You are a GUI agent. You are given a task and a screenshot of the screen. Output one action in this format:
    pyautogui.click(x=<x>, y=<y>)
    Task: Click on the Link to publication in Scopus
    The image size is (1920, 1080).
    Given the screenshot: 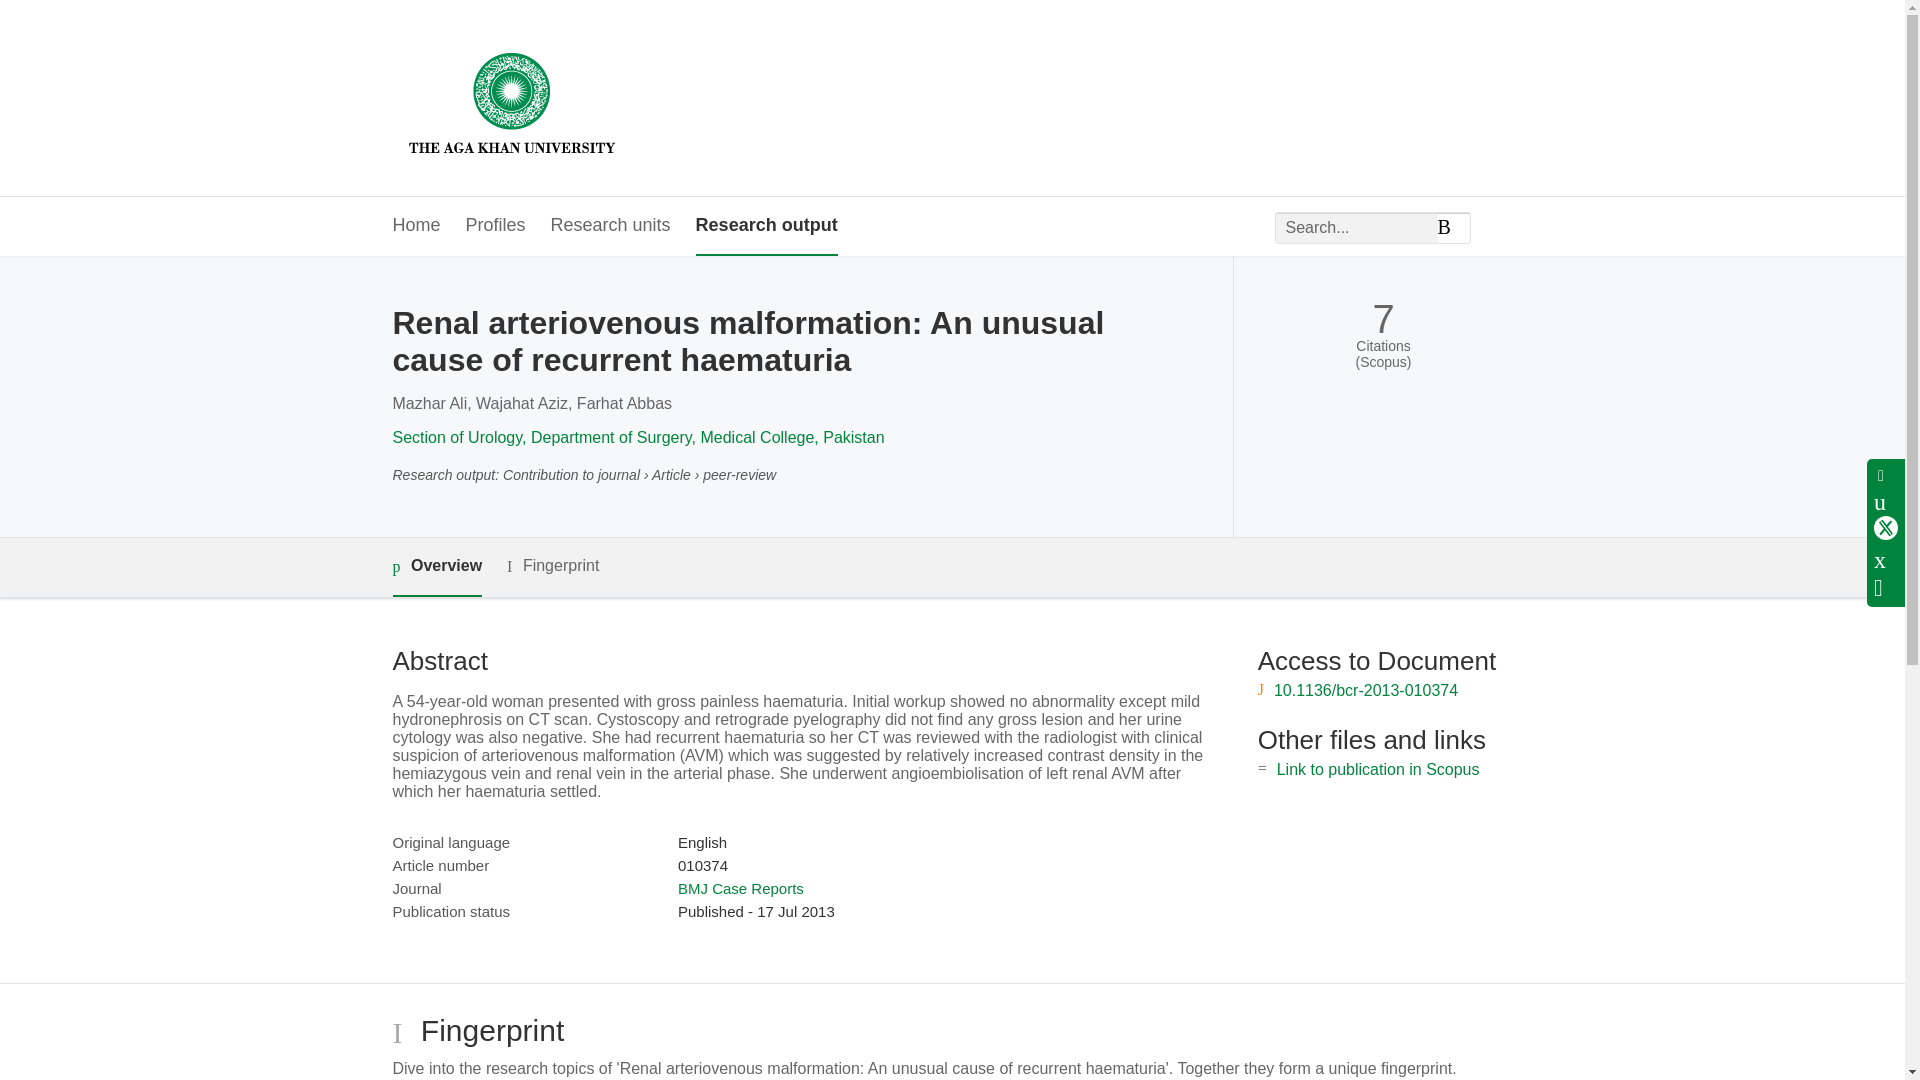 What is the action you would take?
    pyautogui.click(x=1378, y=769)
    